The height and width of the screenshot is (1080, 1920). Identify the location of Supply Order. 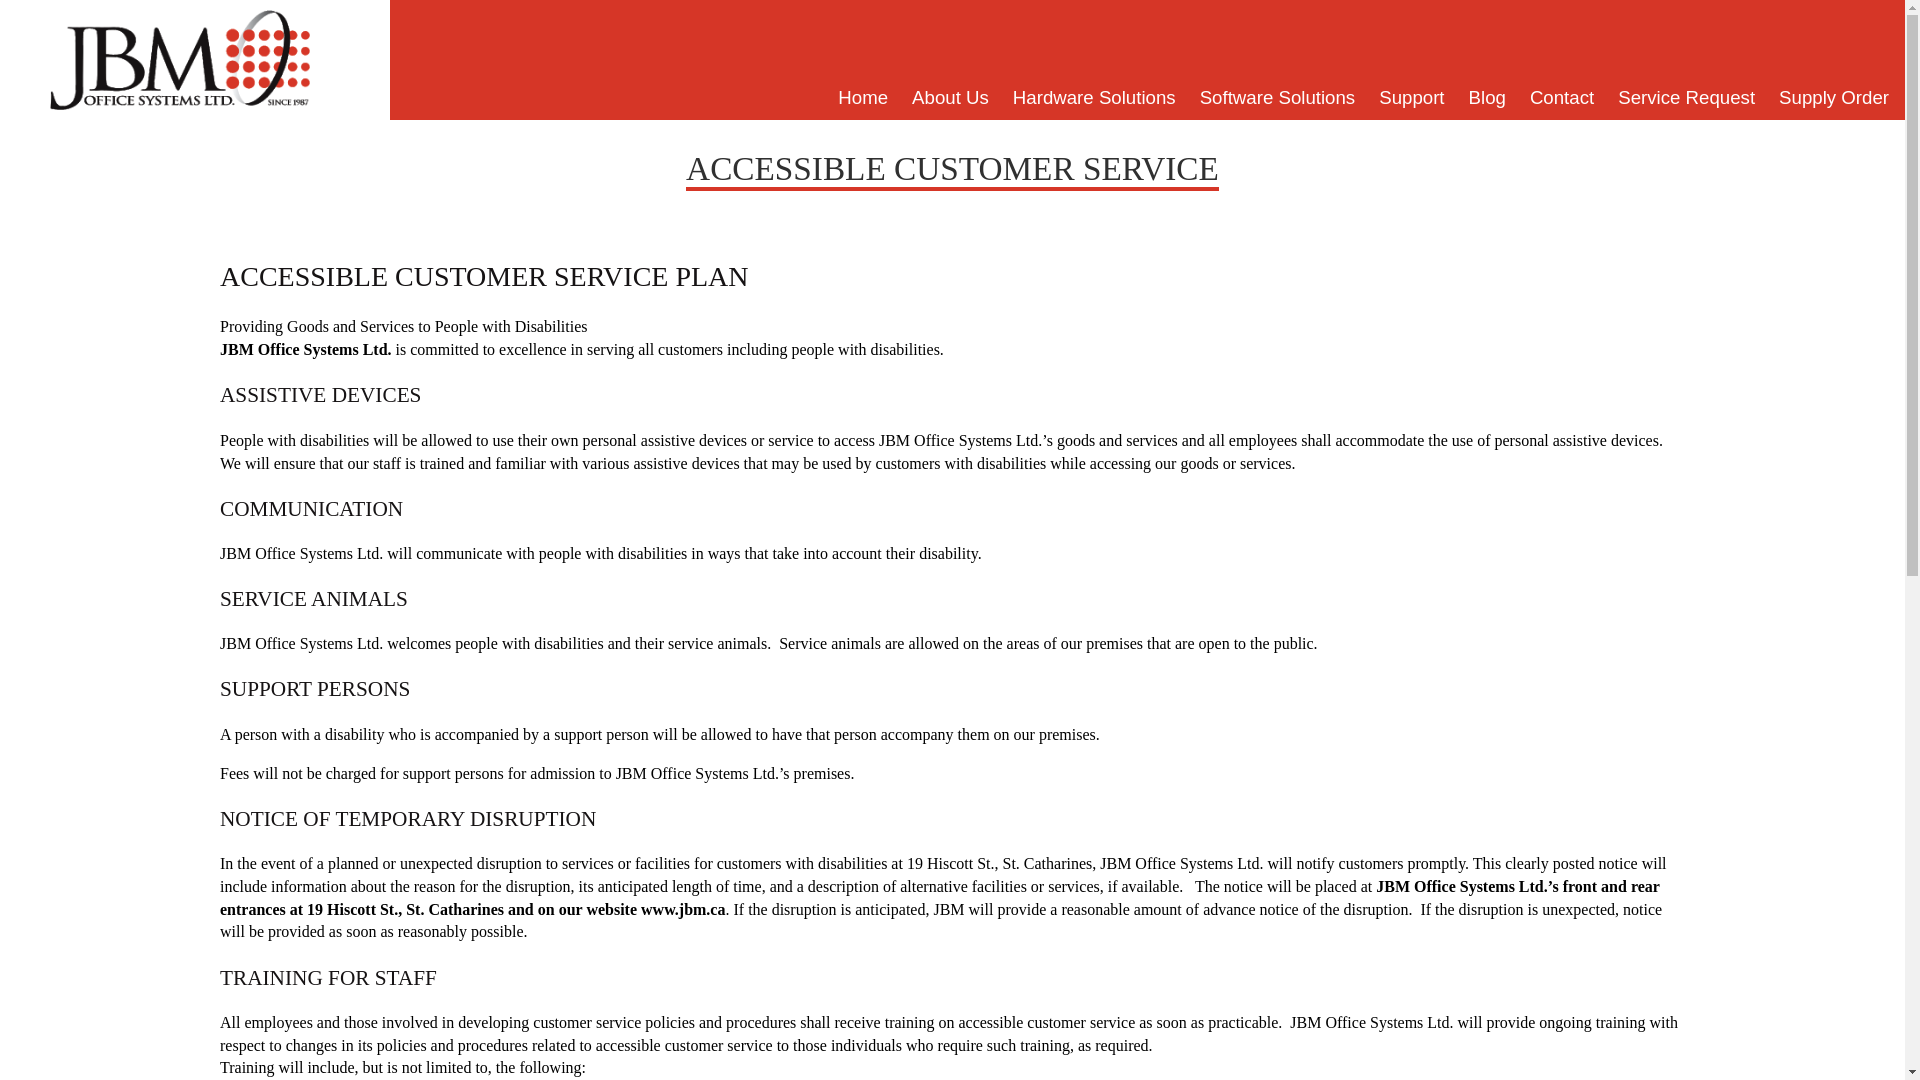
(1833, 97).